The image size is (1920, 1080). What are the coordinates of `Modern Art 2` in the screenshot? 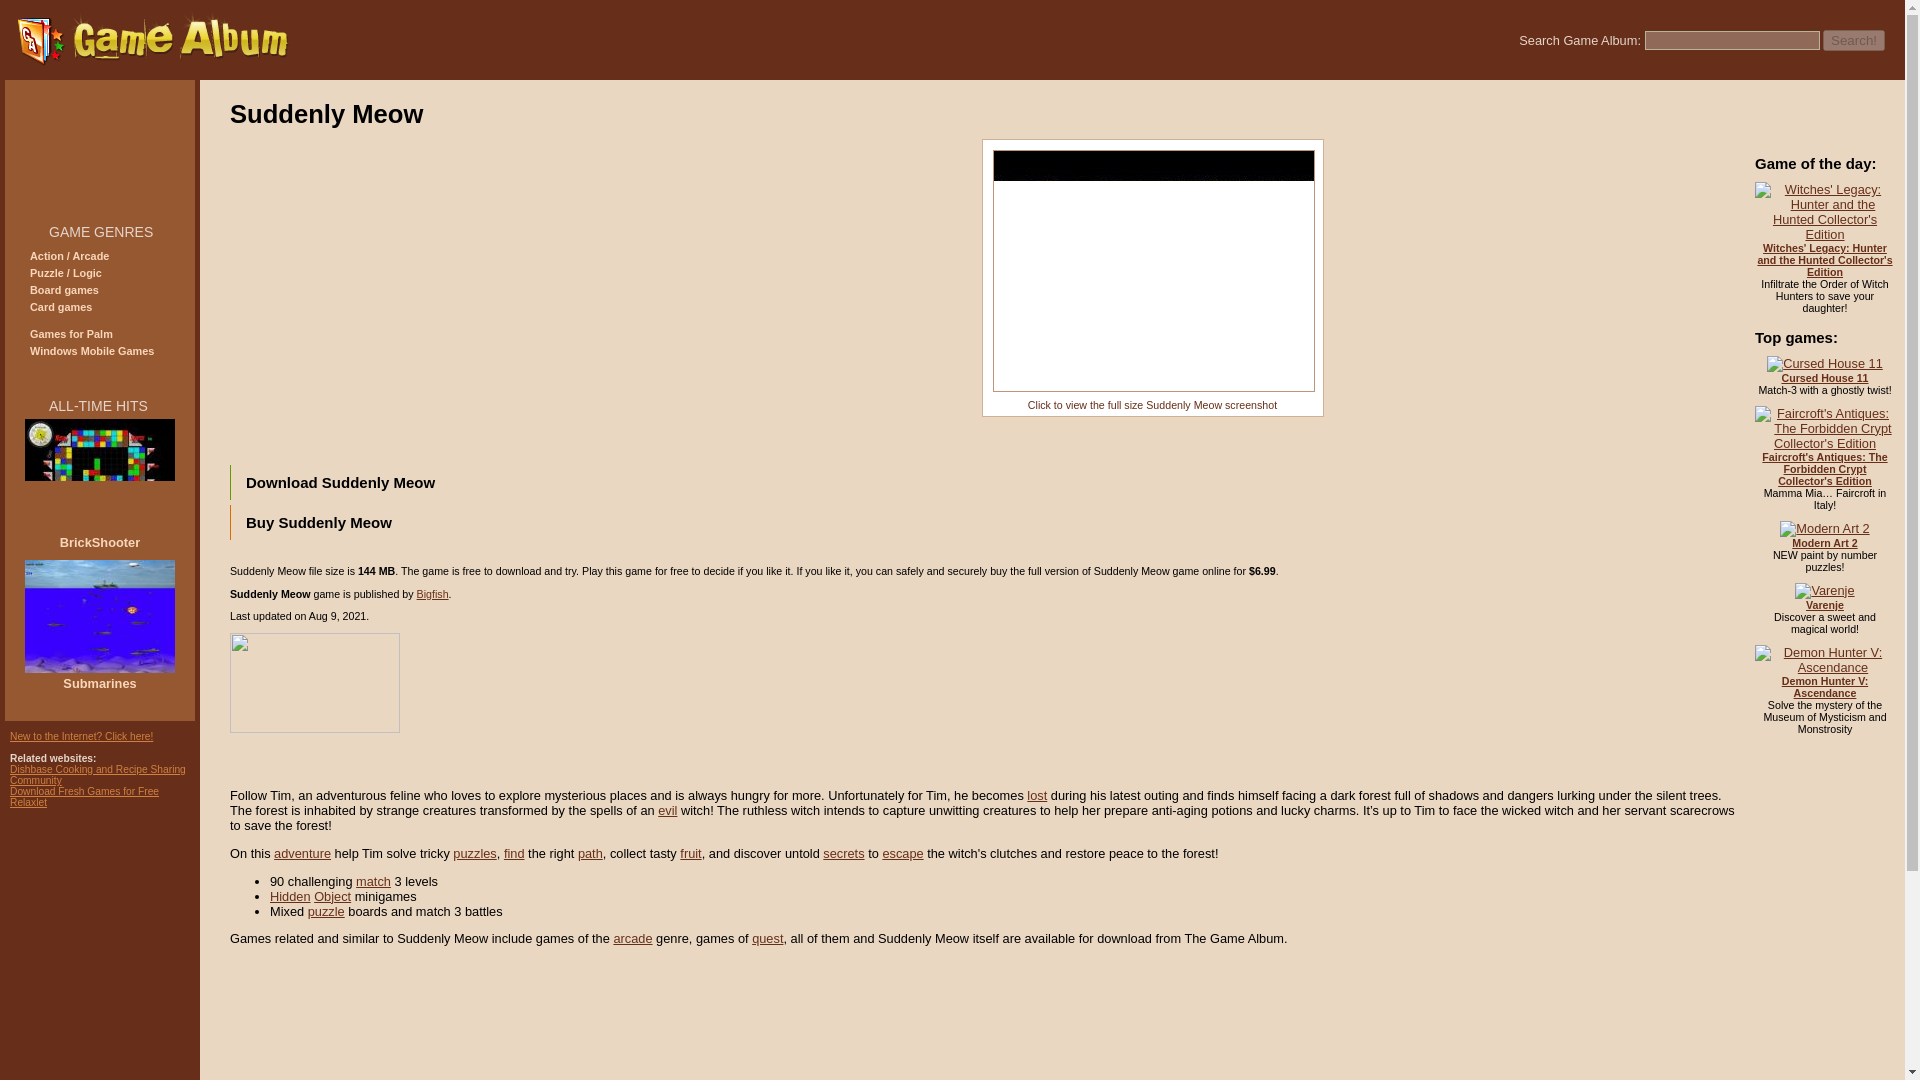 It's located at (1824, 542).